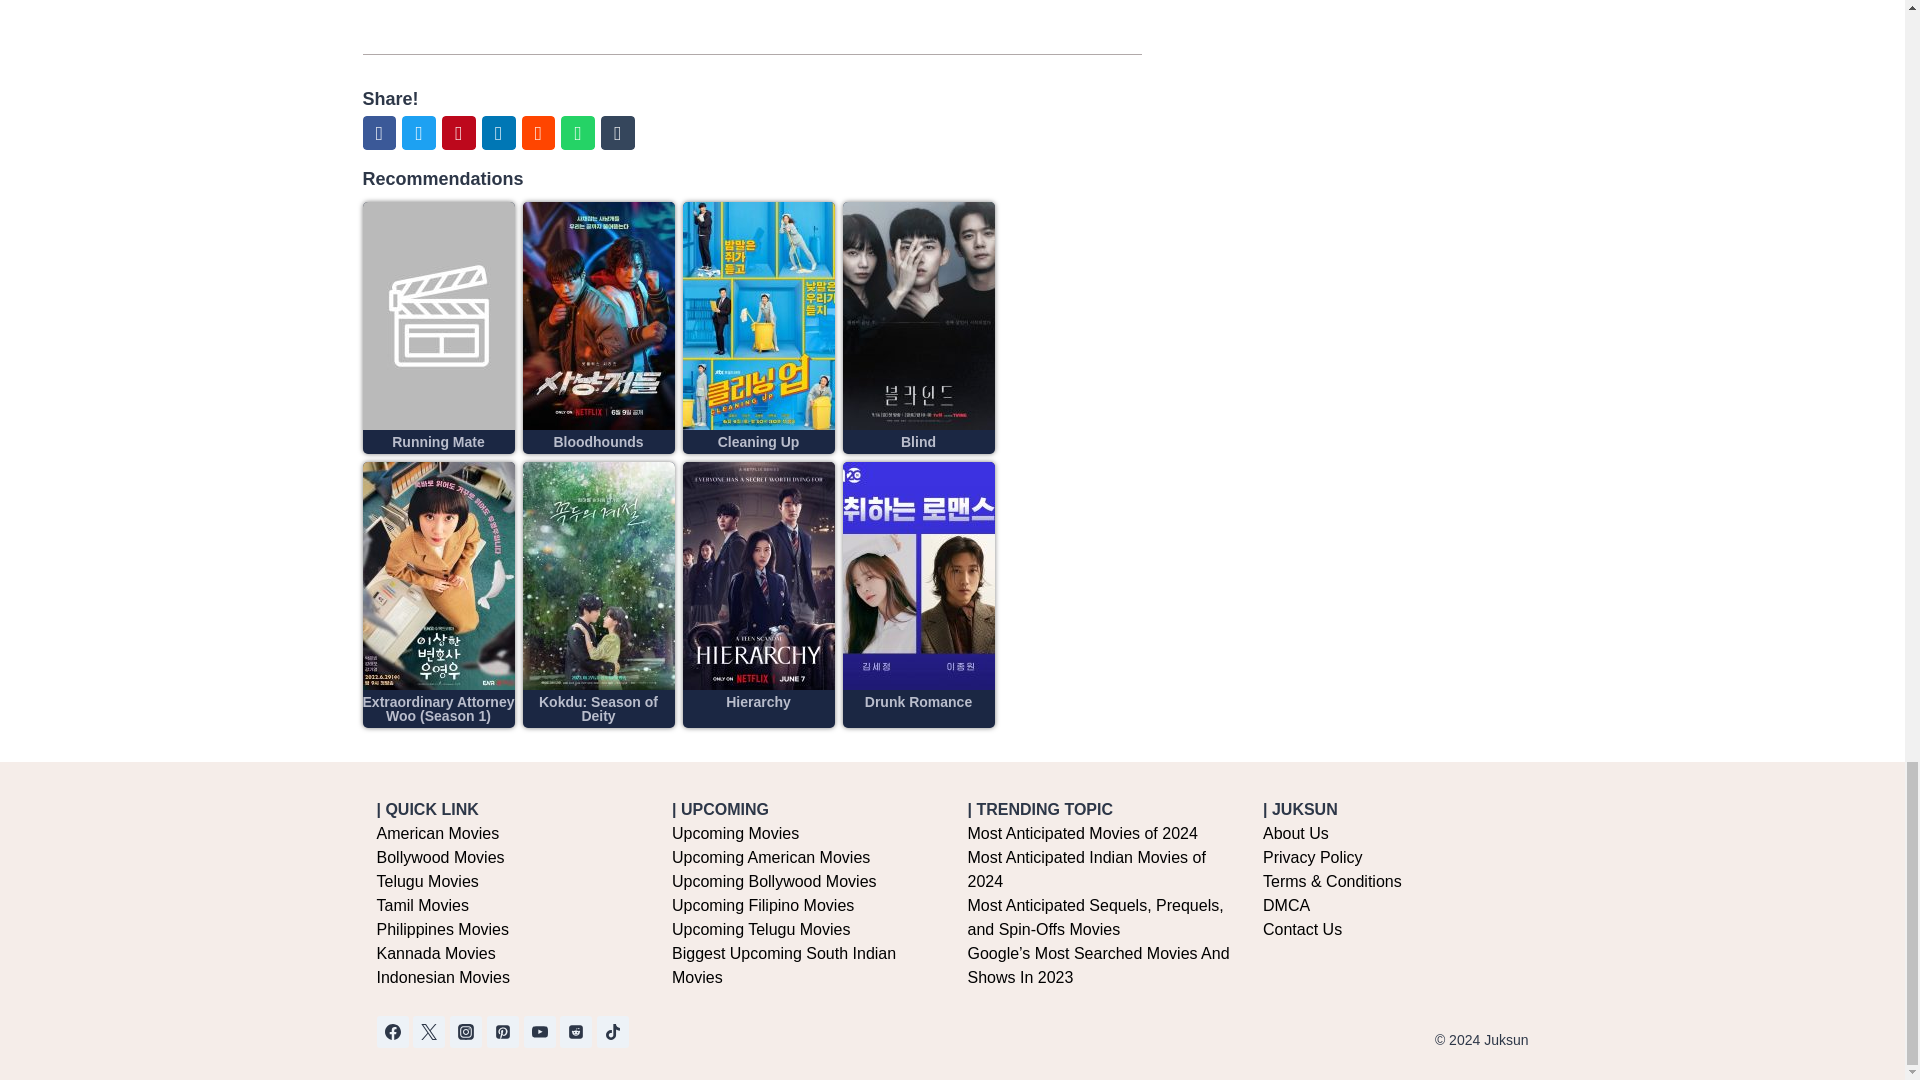 This screenshot has width=1920, height=1080. What do you see at coordinates (438, 315) in the screenshot?
I see `Juksun-Movie` at bounding box center [438, 315].